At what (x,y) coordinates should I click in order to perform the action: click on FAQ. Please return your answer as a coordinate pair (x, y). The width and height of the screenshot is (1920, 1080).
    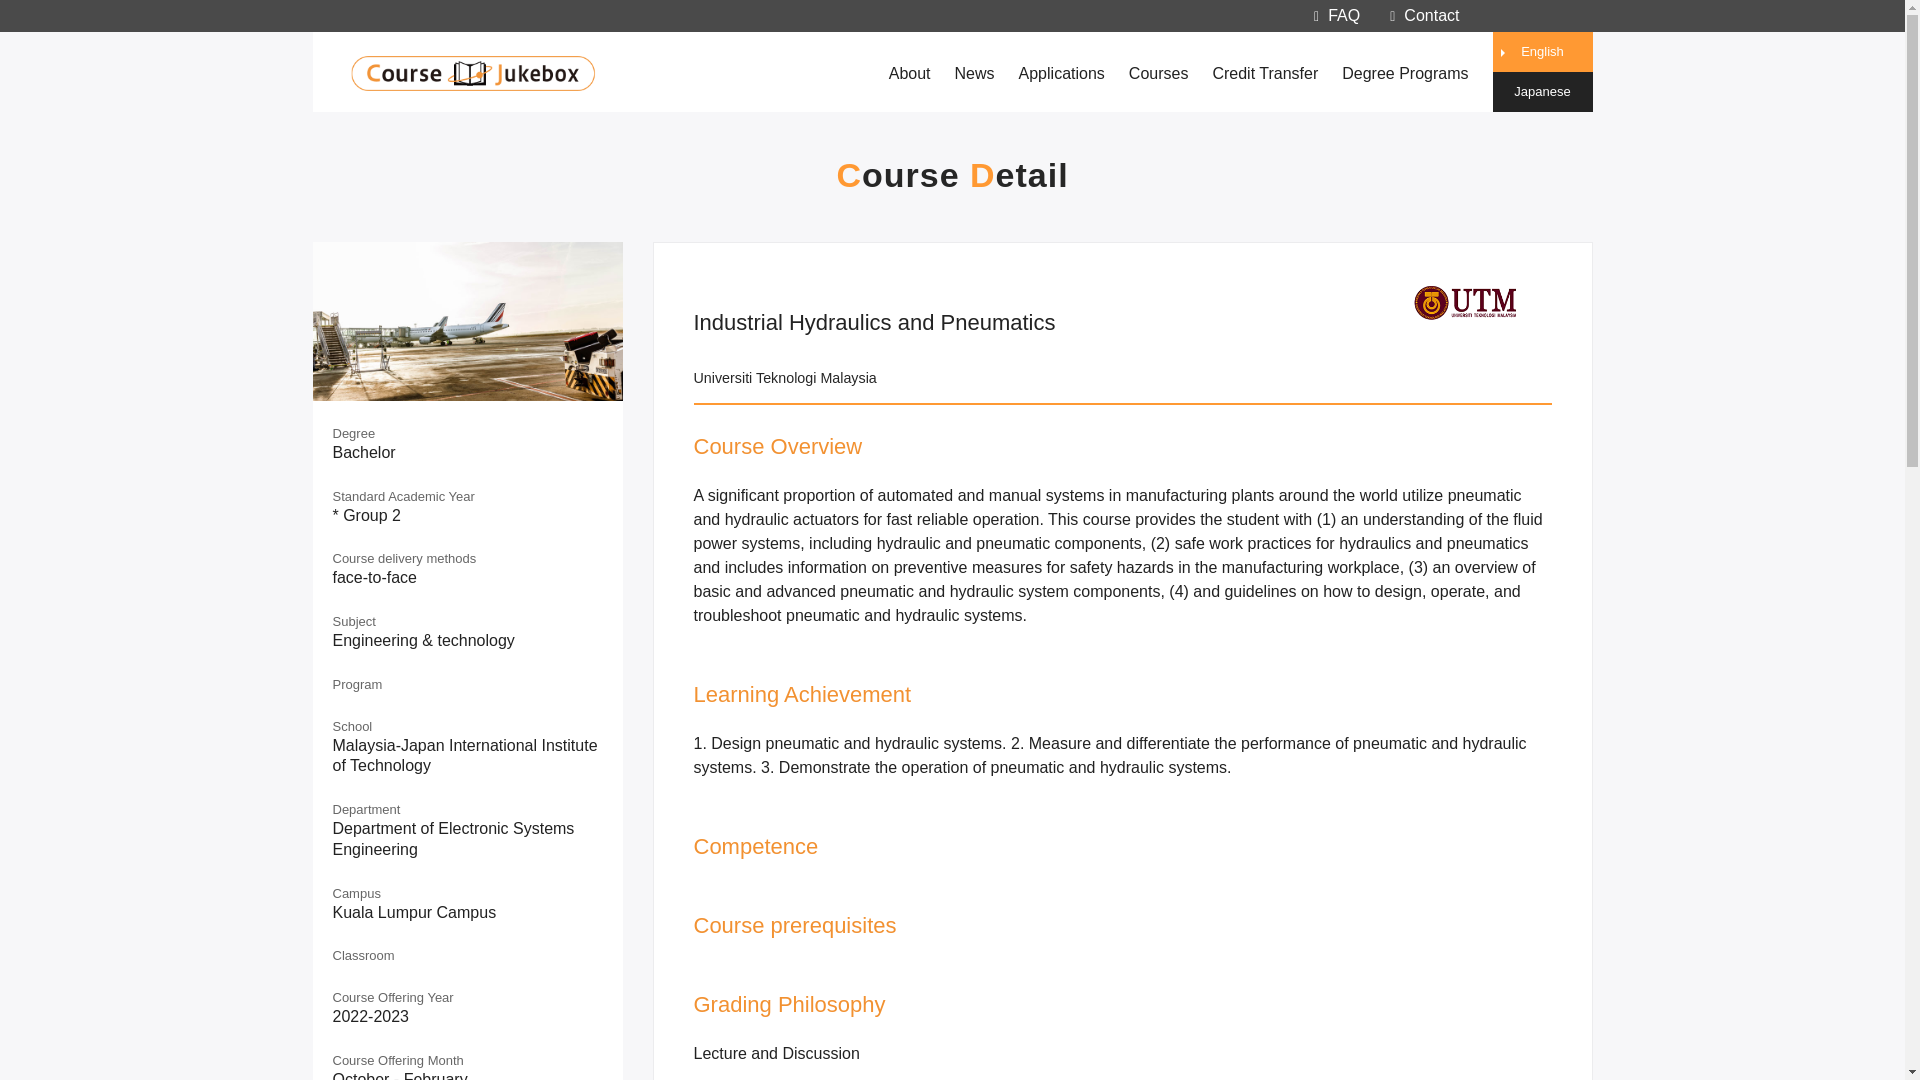
    Looking at the image, I should click on (1336, 14).